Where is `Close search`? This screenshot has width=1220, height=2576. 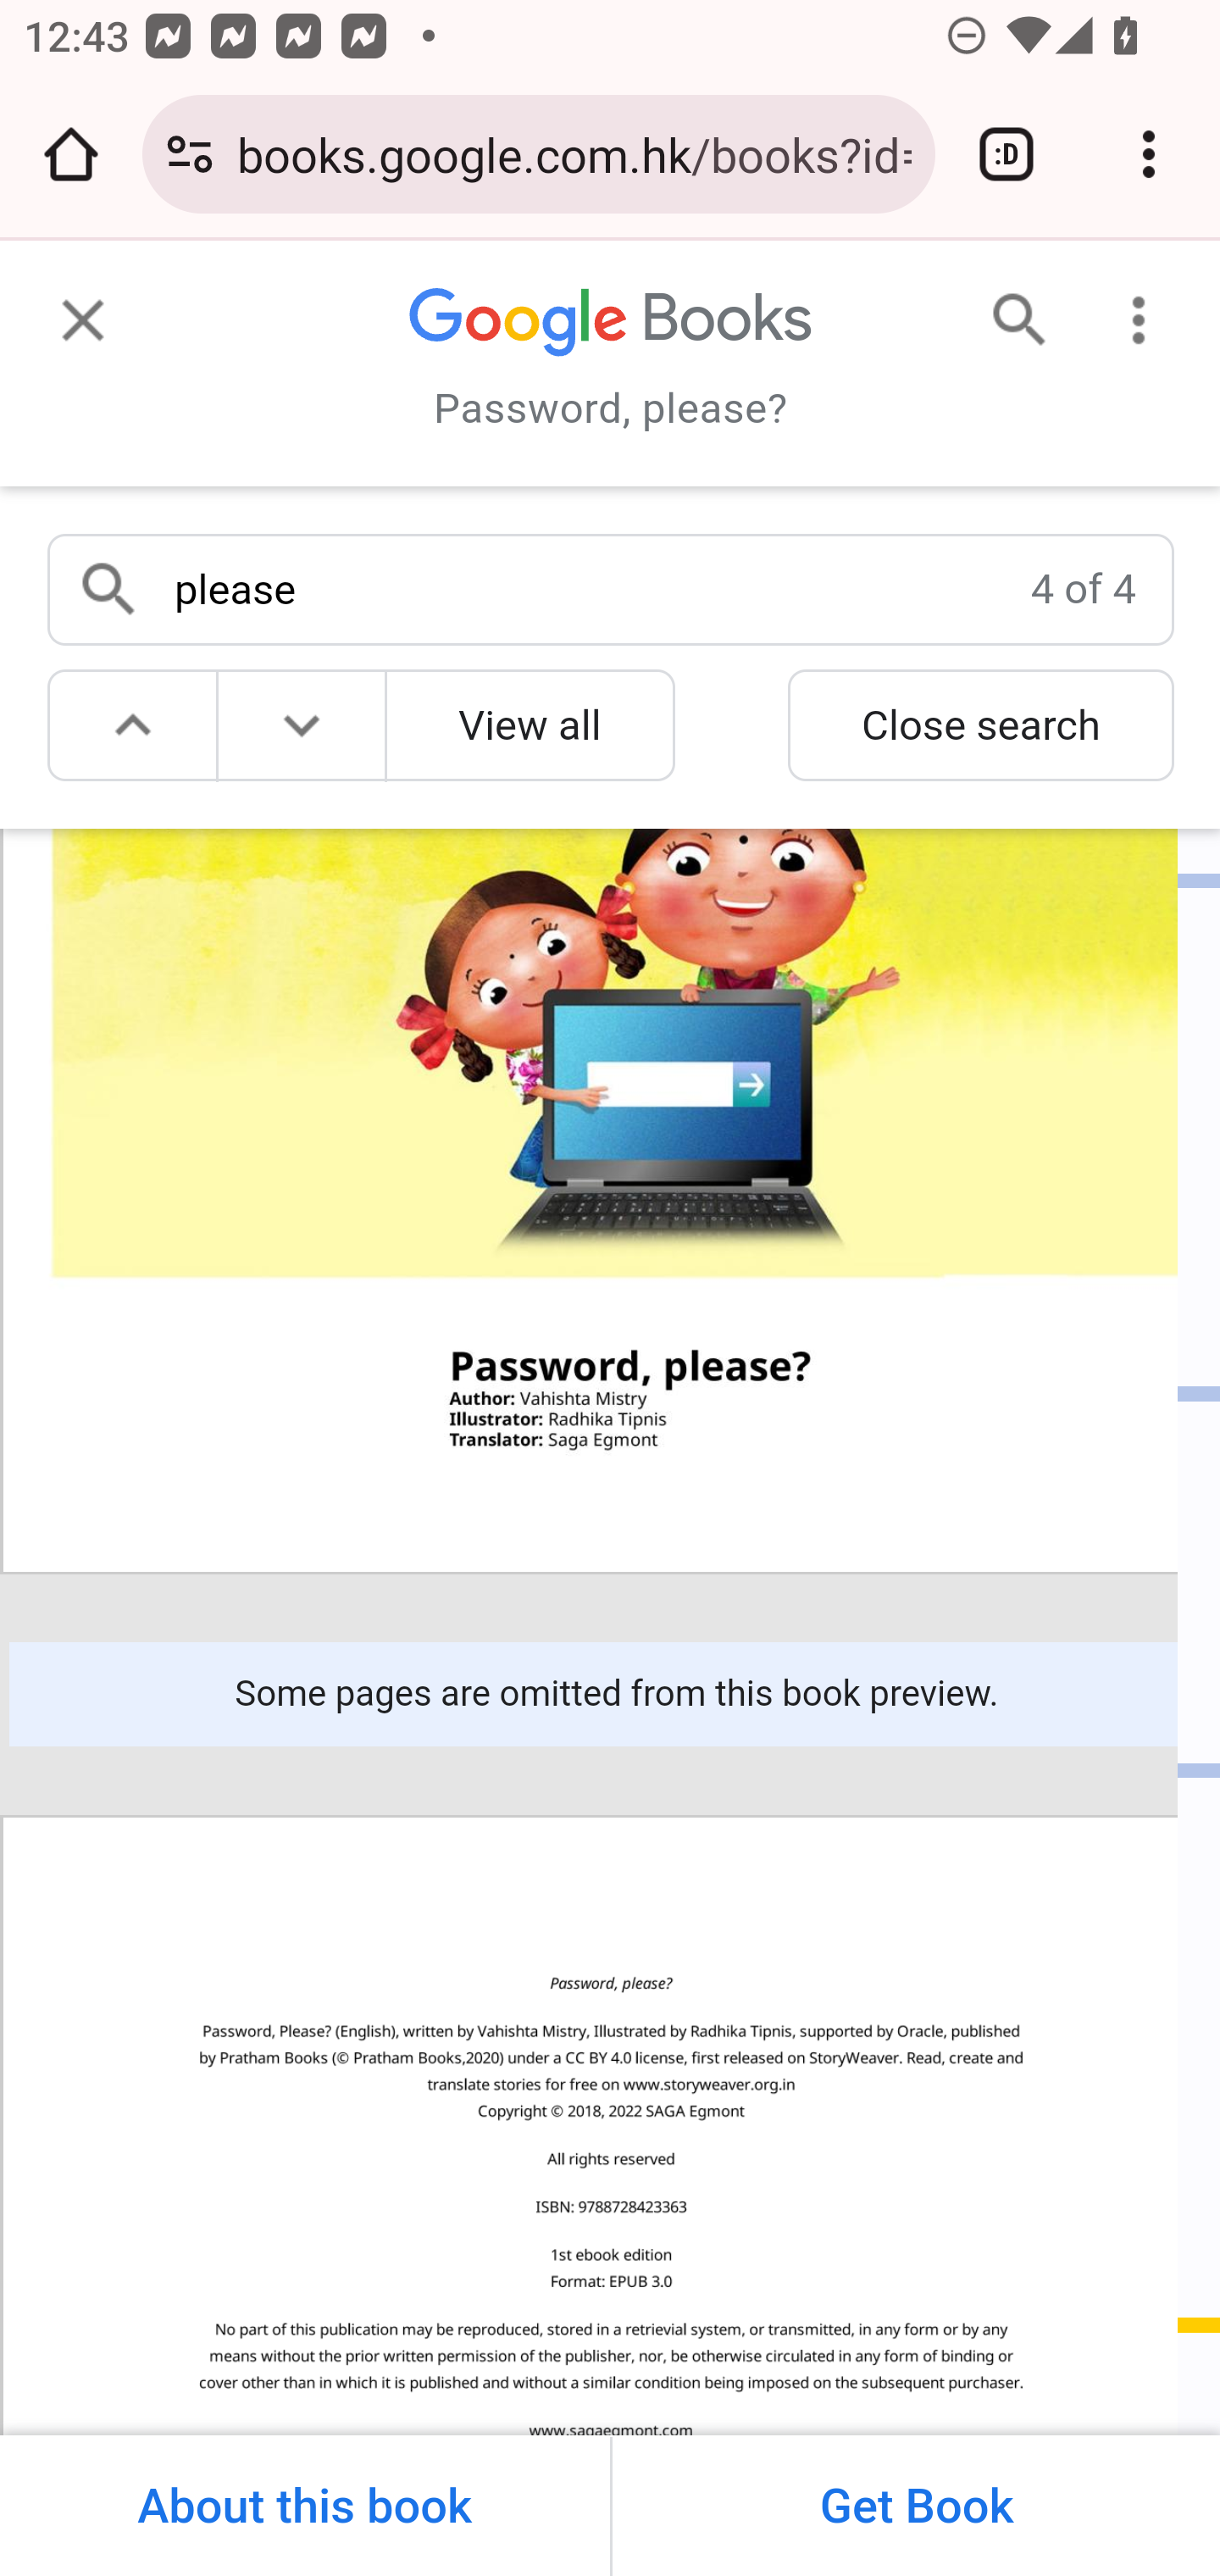
Close search is located at coordinates (981, 730).